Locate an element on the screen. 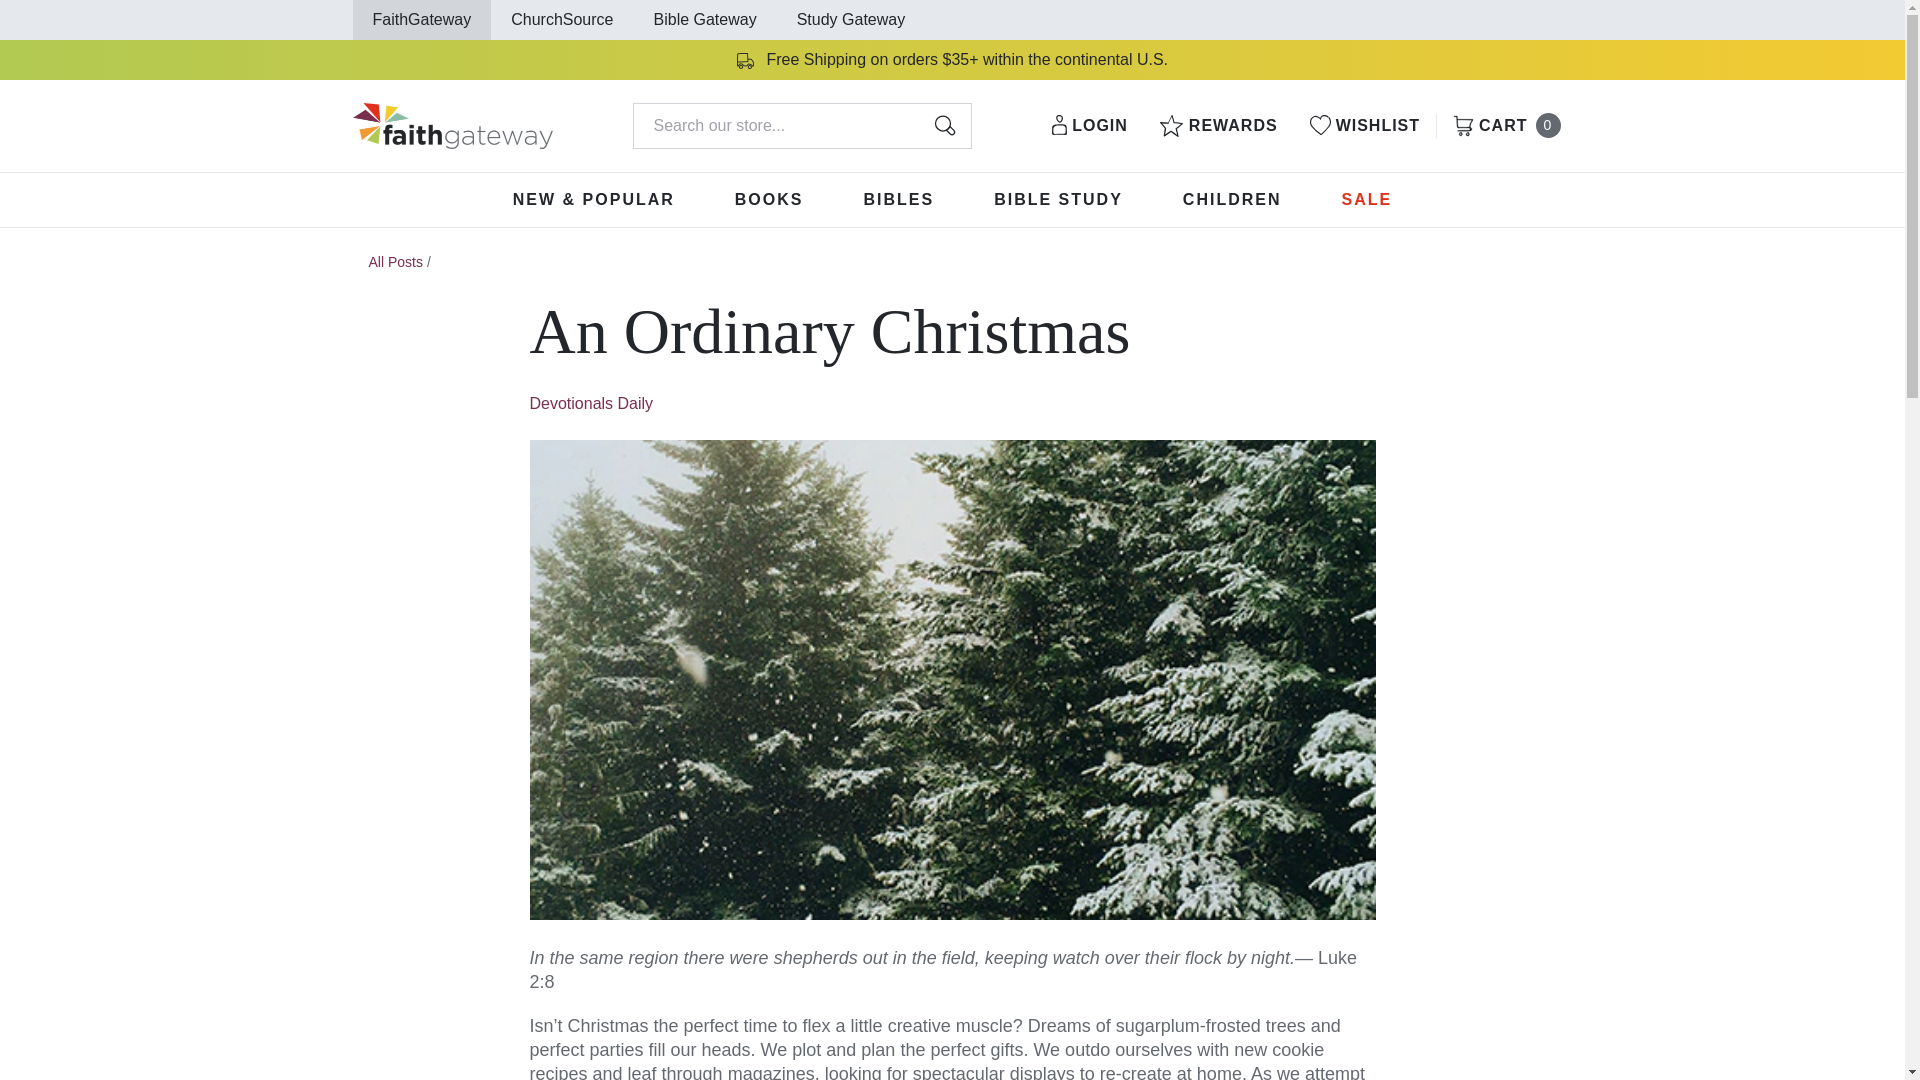 This screenshot has width=1920, height=1080. REWARDS is located at coordinates (395, 262).